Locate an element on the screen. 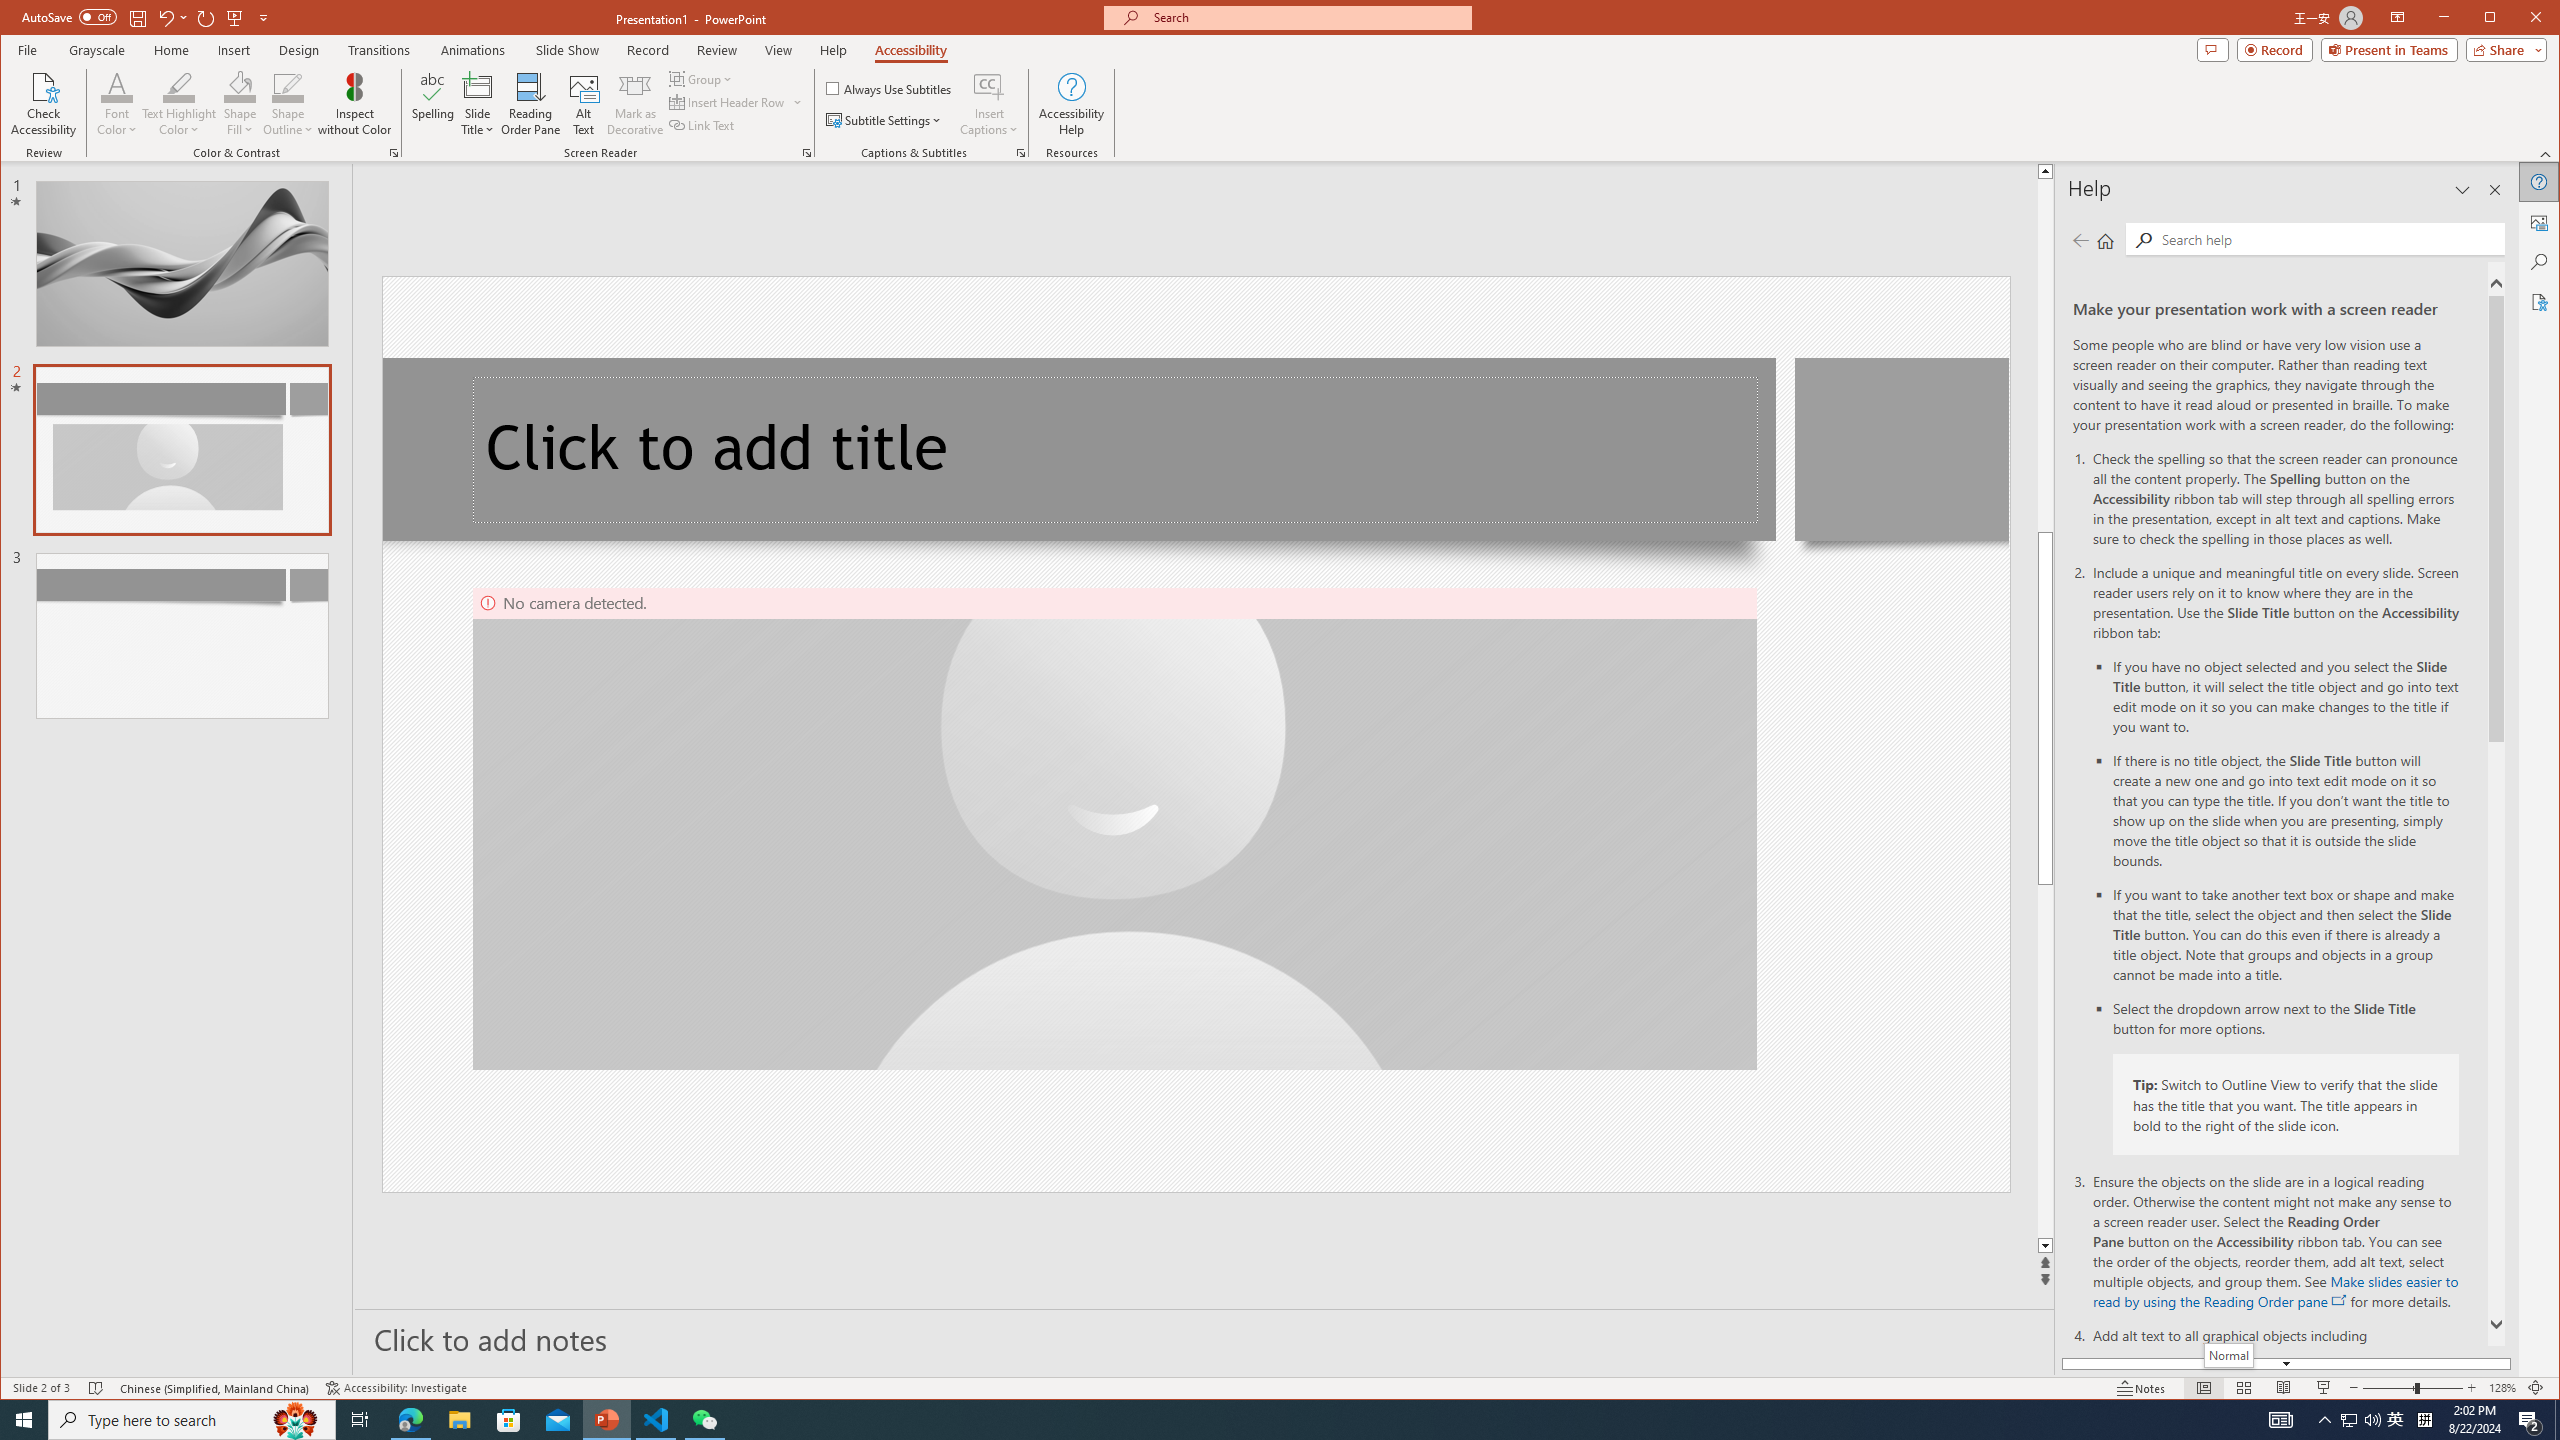 Image resolution: width=2560 pixels, height=1440 pixels. Previous page is located at coordinates (2081, 240).